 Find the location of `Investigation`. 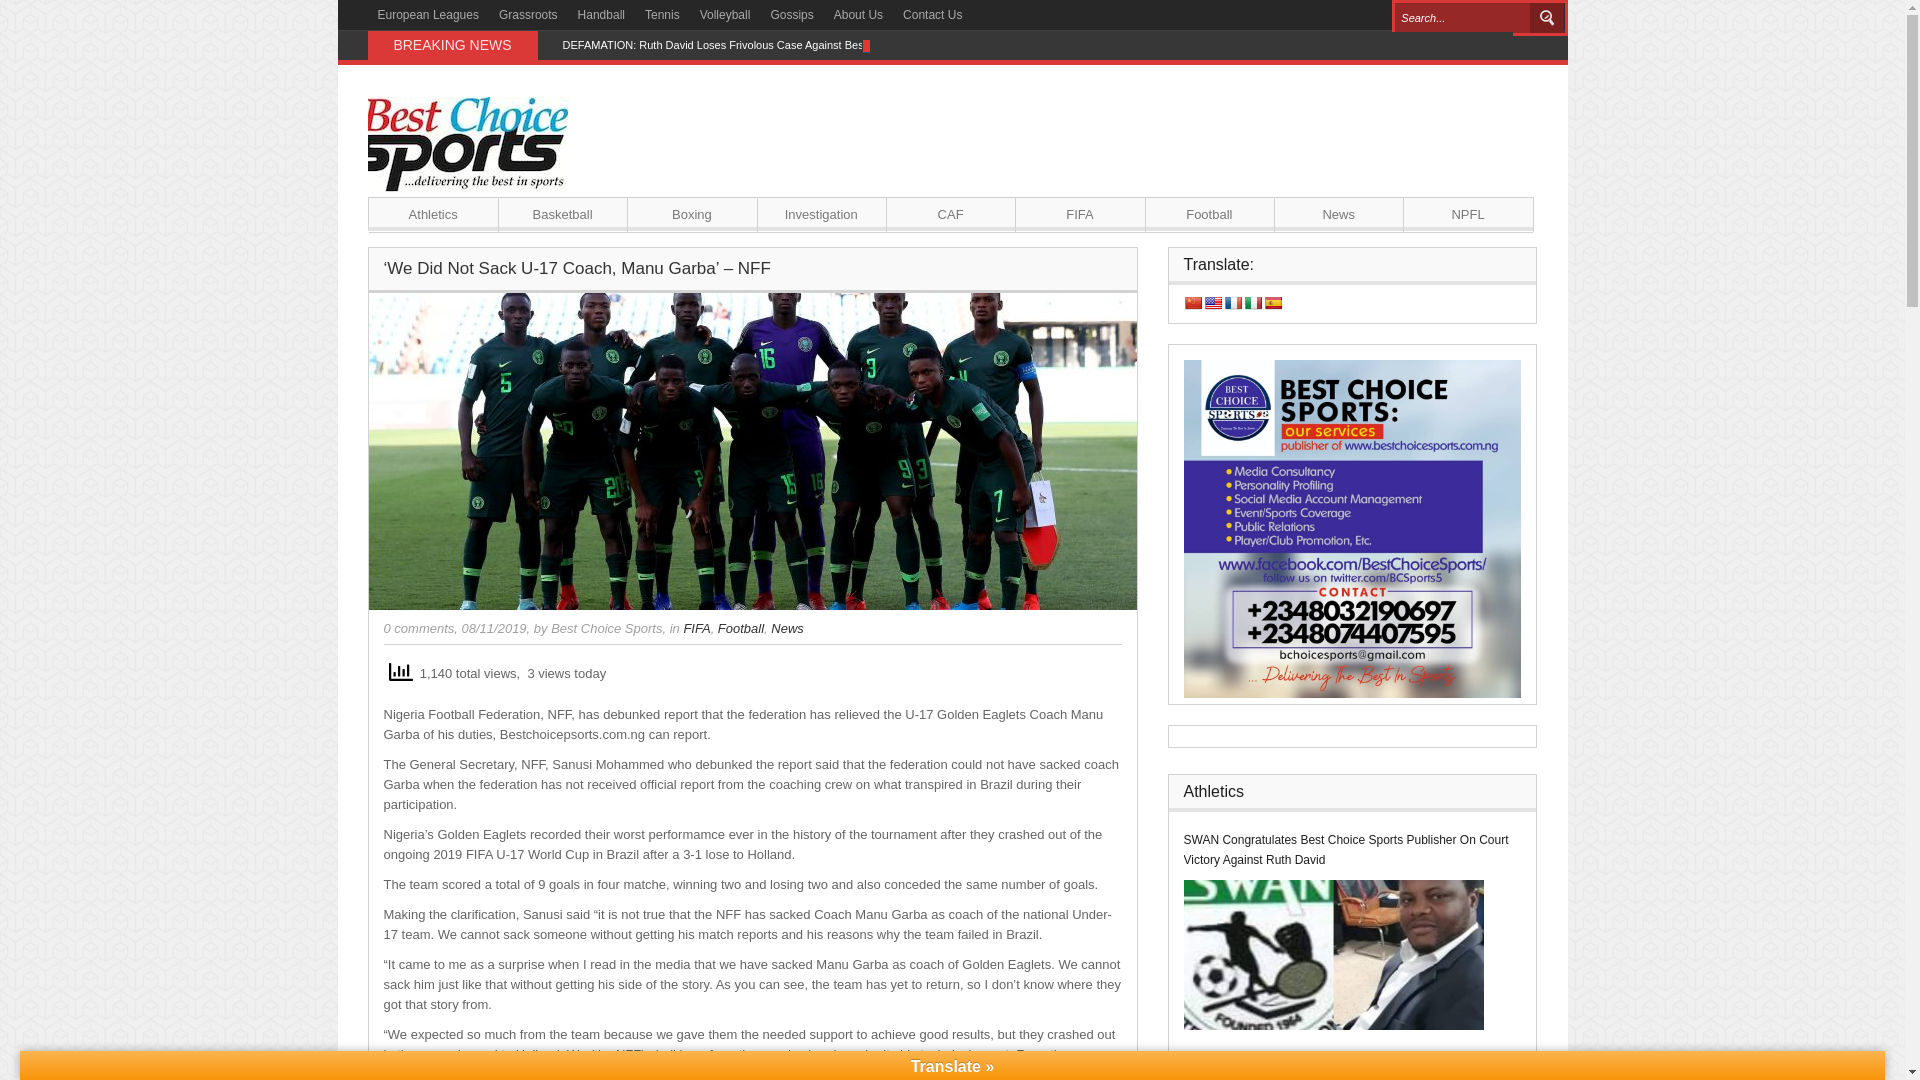

Investigation is located at coordinates (822, 214).